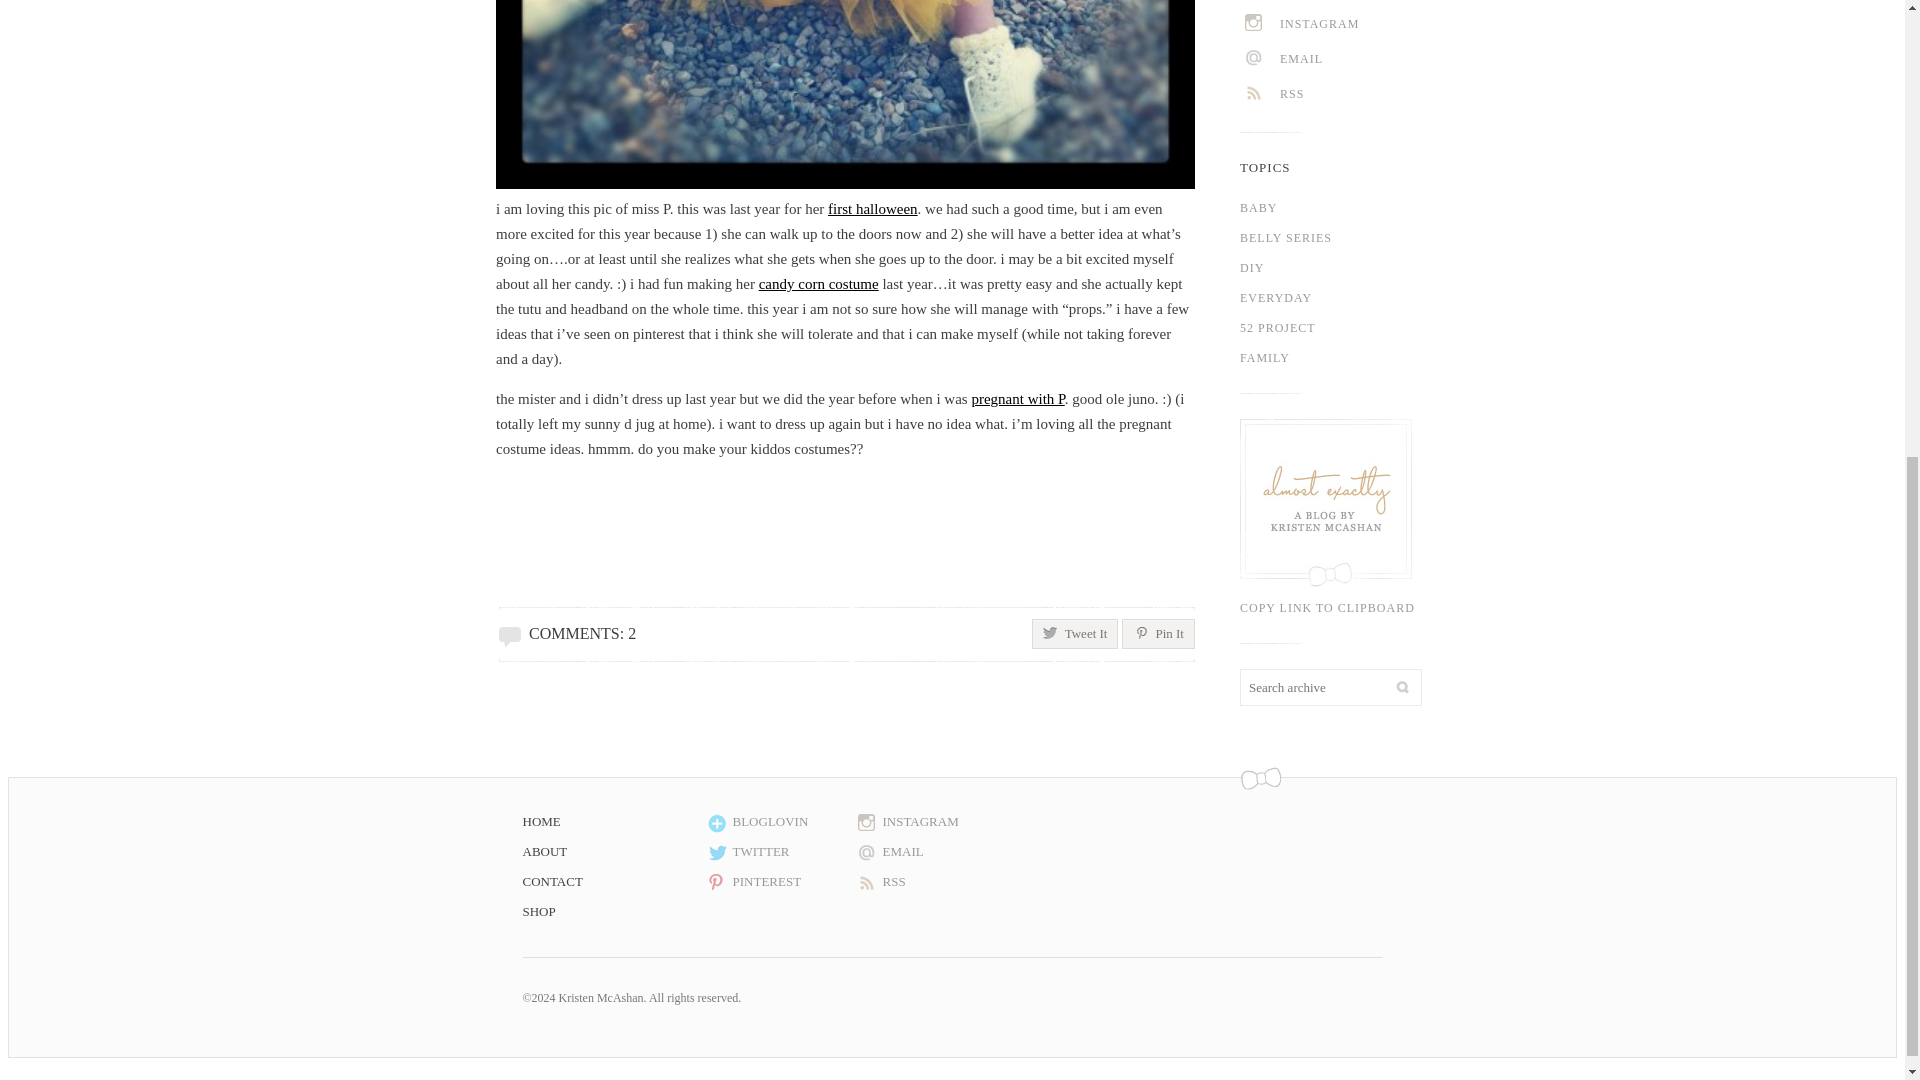 Image resolution: width=1920 pixels, height=1080 pixels. Describe the element at coordinates (1348, 267) in the screenshot. I see `DIY` at that location.